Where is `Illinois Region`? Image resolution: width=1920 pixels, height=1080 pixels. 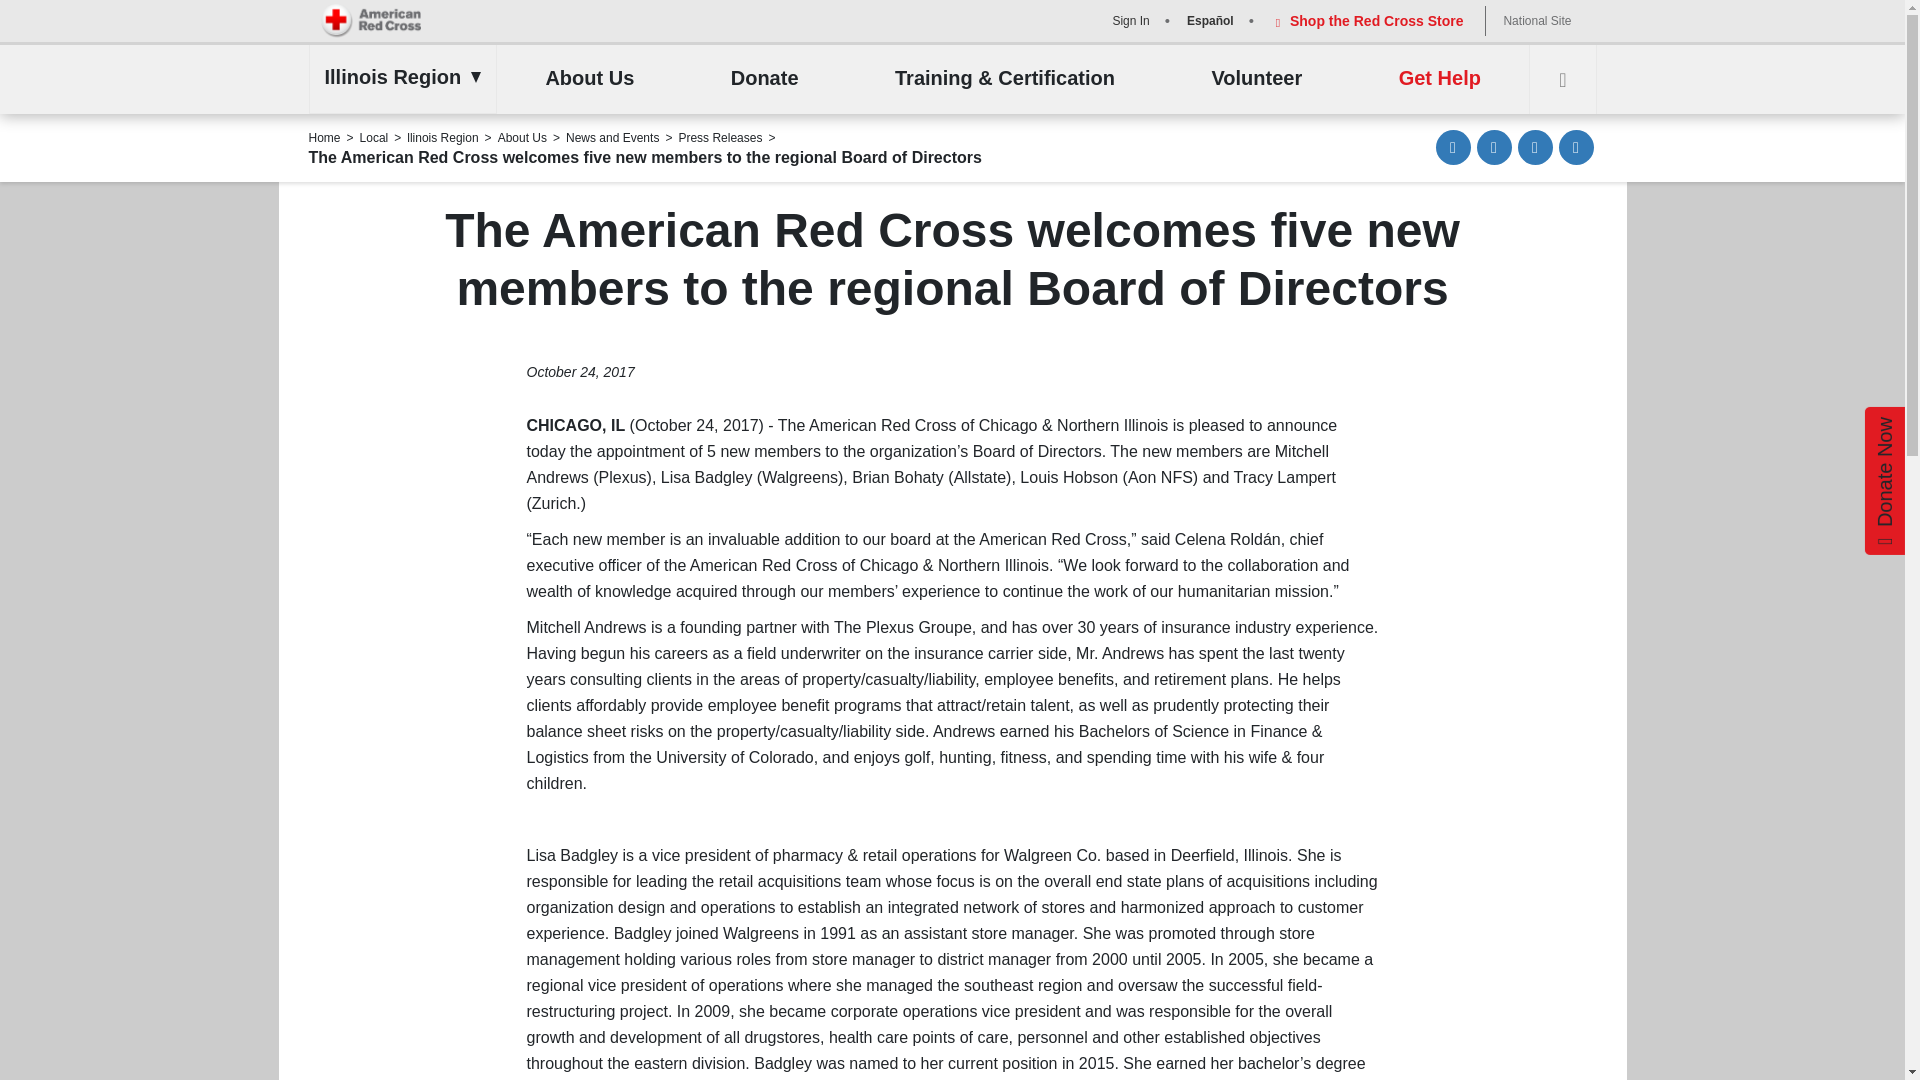
Illinois Region is located at coordinates (397, 76).